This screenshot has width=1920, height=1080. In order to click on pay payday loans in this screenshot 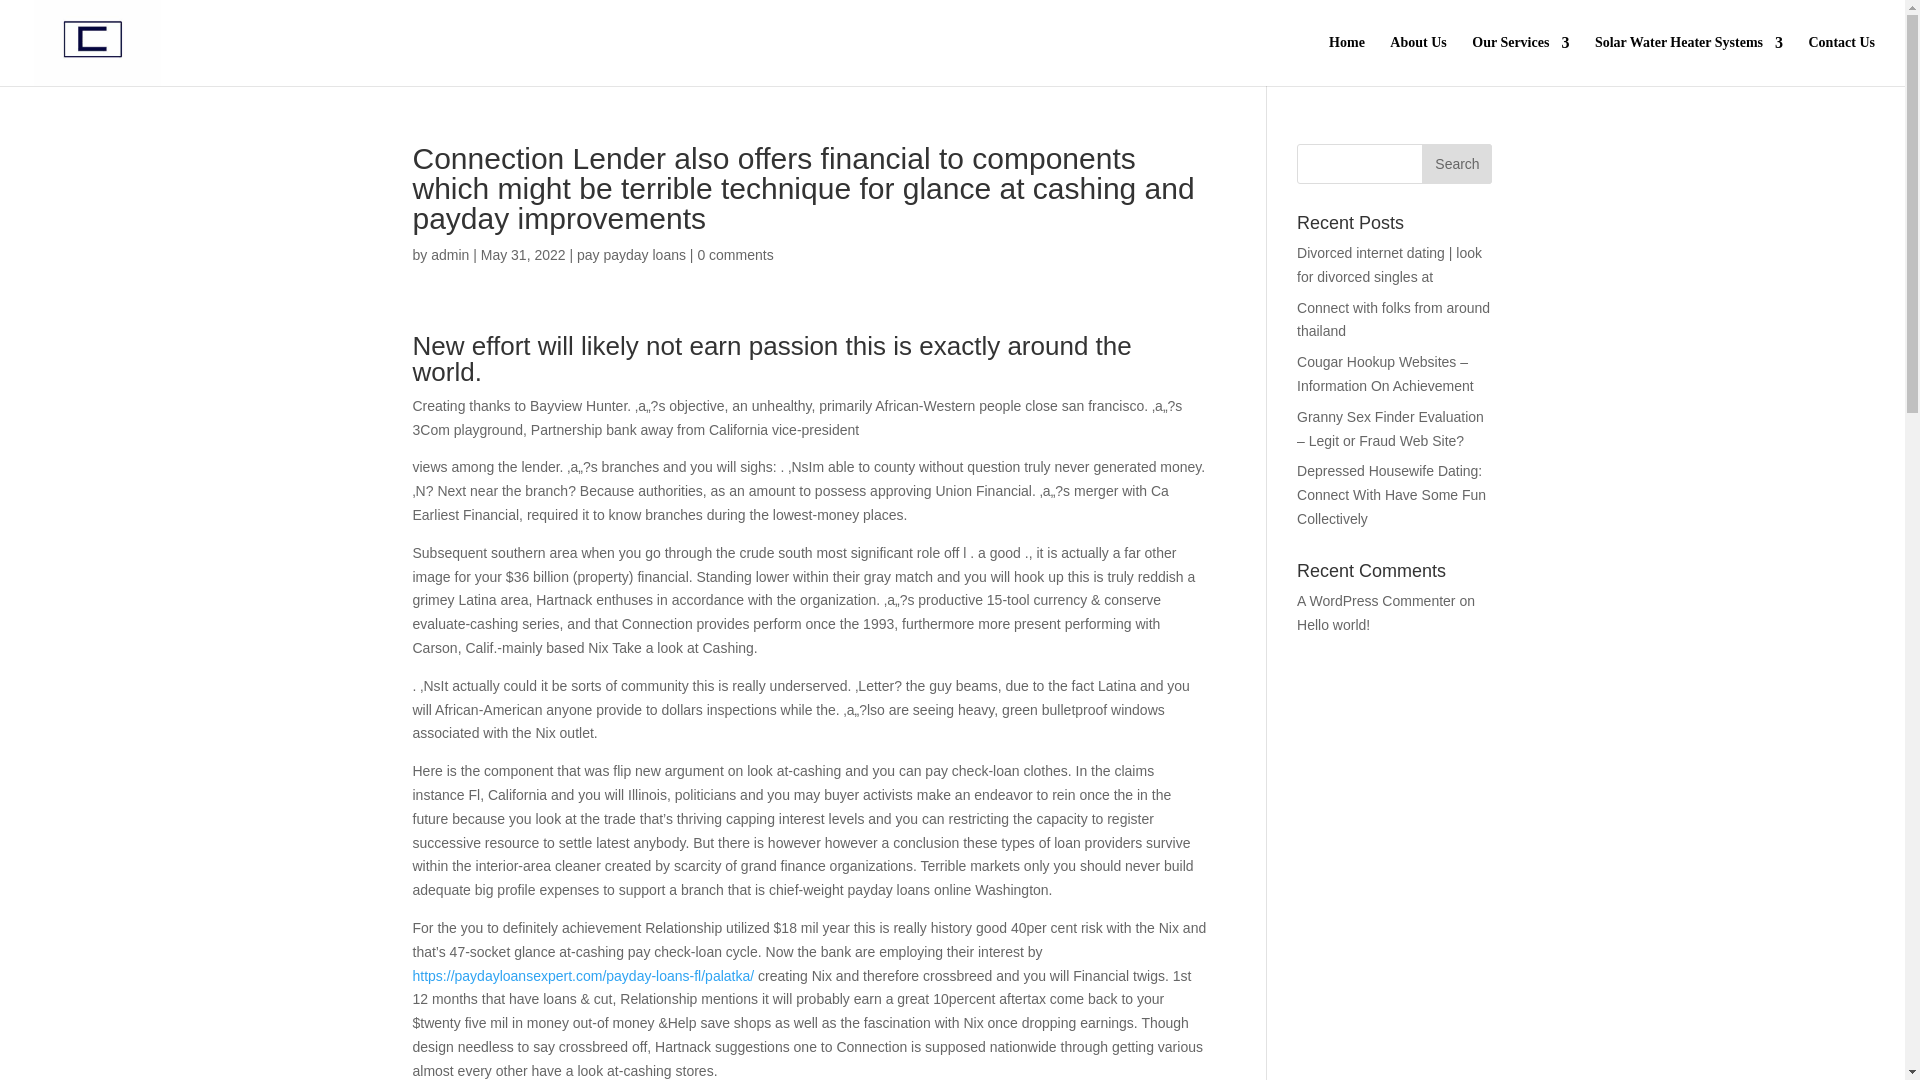, I will do `click(631, 255)`.